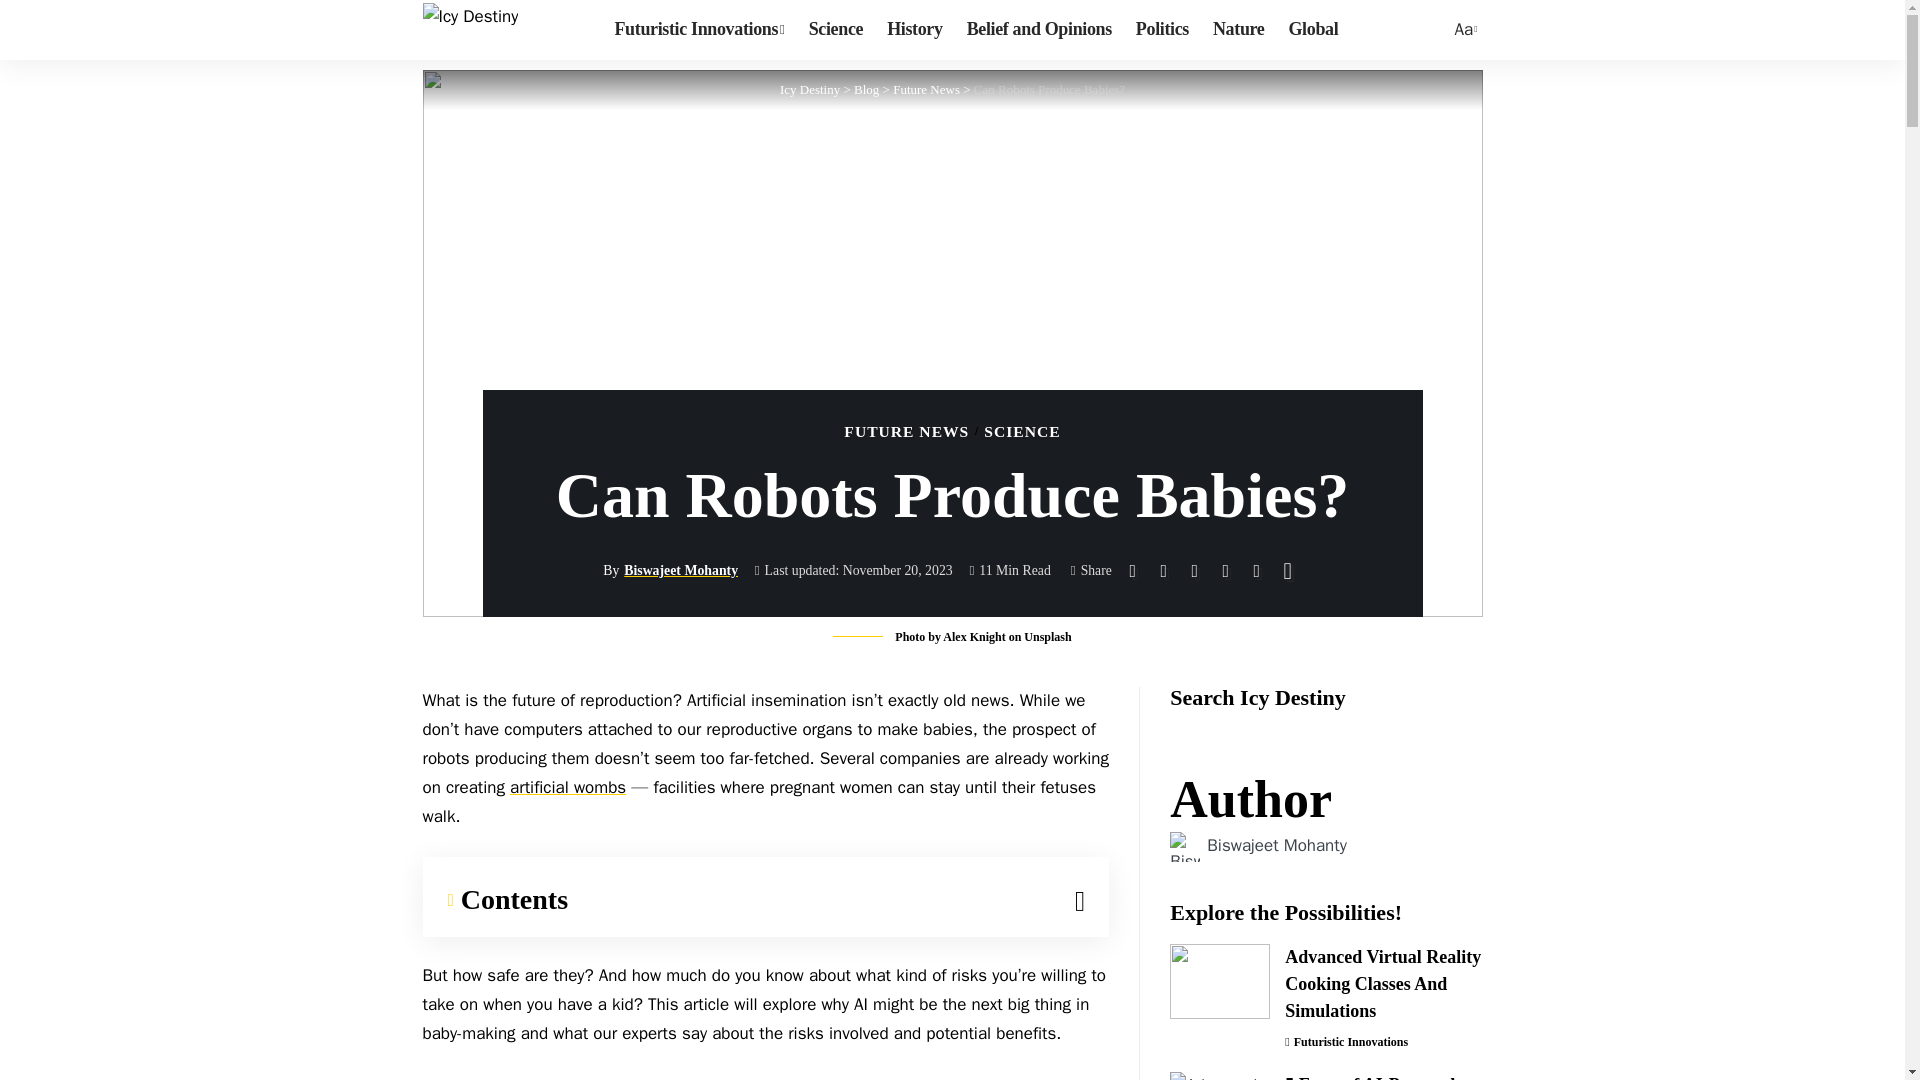  I want to click on Go to Icy Destiny., so click(1238, 30).